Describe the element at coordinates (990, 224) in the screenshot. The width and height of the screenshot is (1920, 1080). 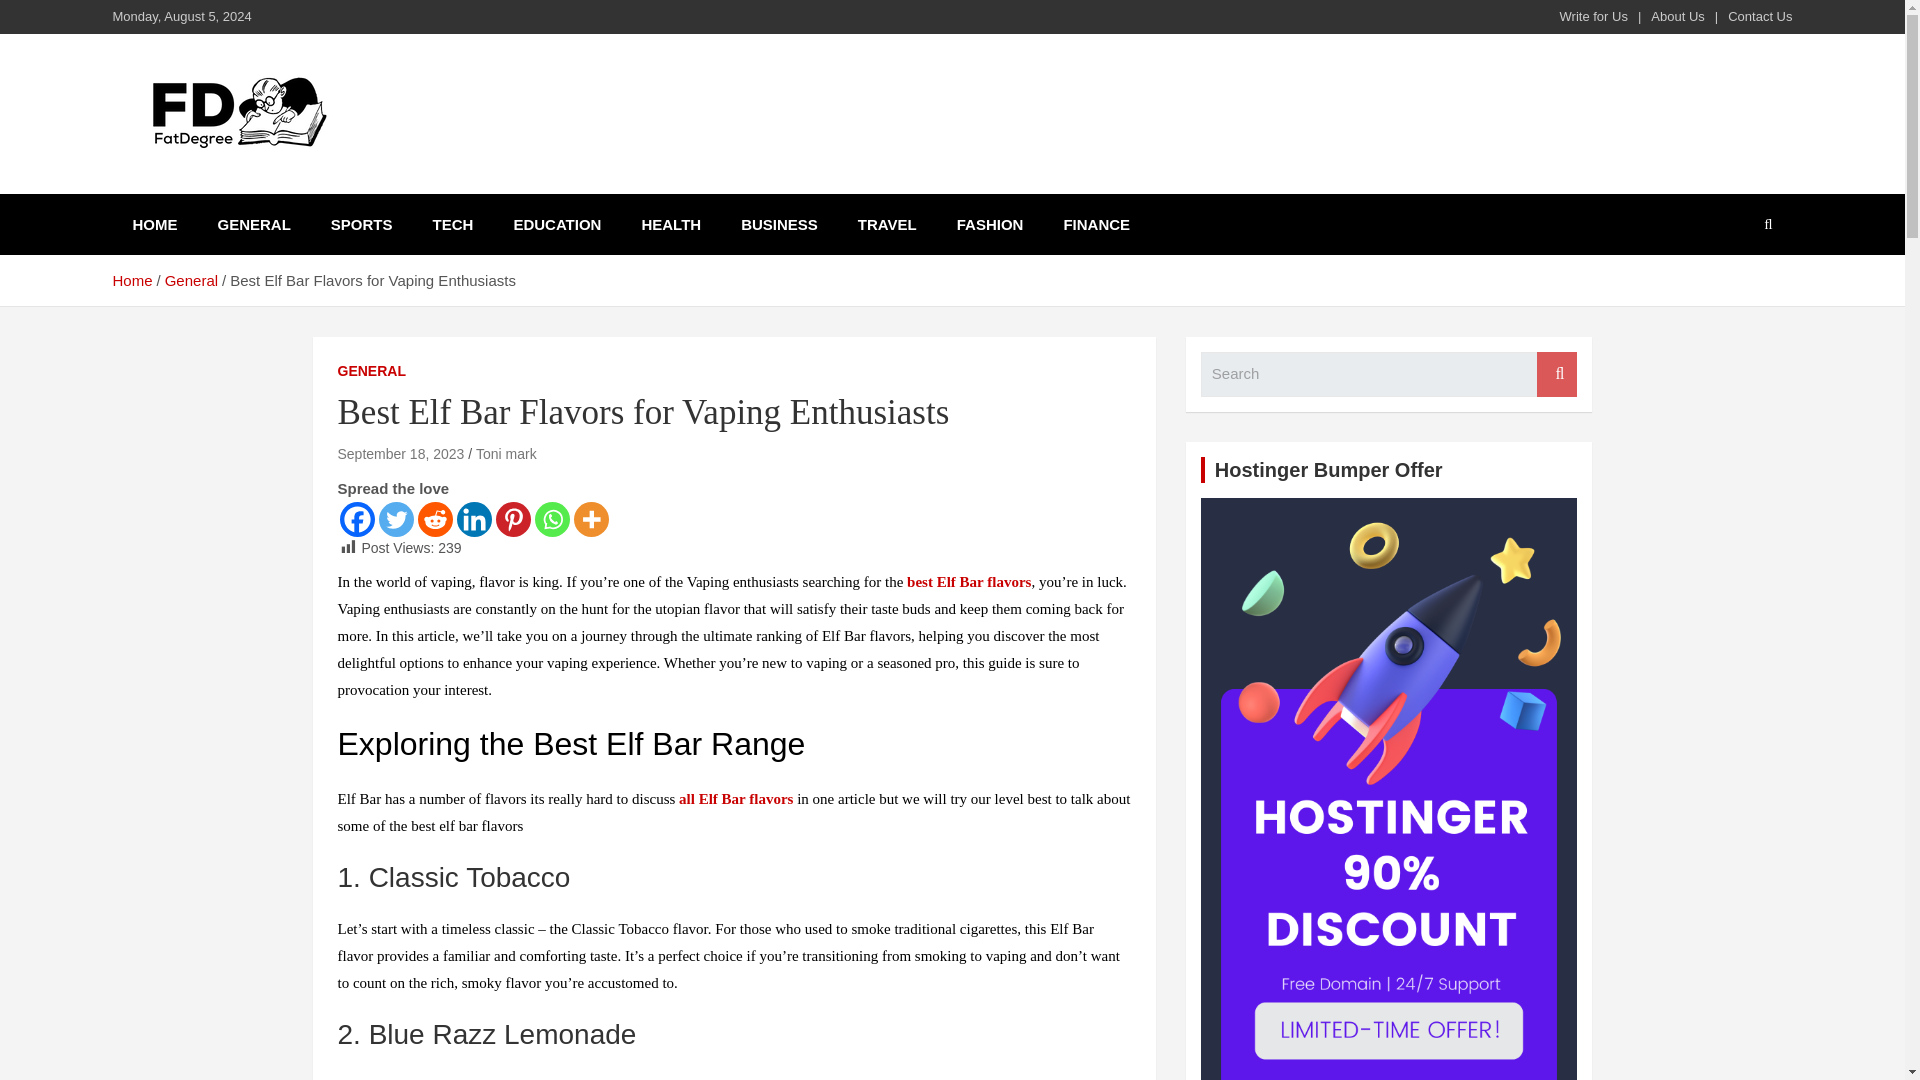
I see `FASHION` at that location.